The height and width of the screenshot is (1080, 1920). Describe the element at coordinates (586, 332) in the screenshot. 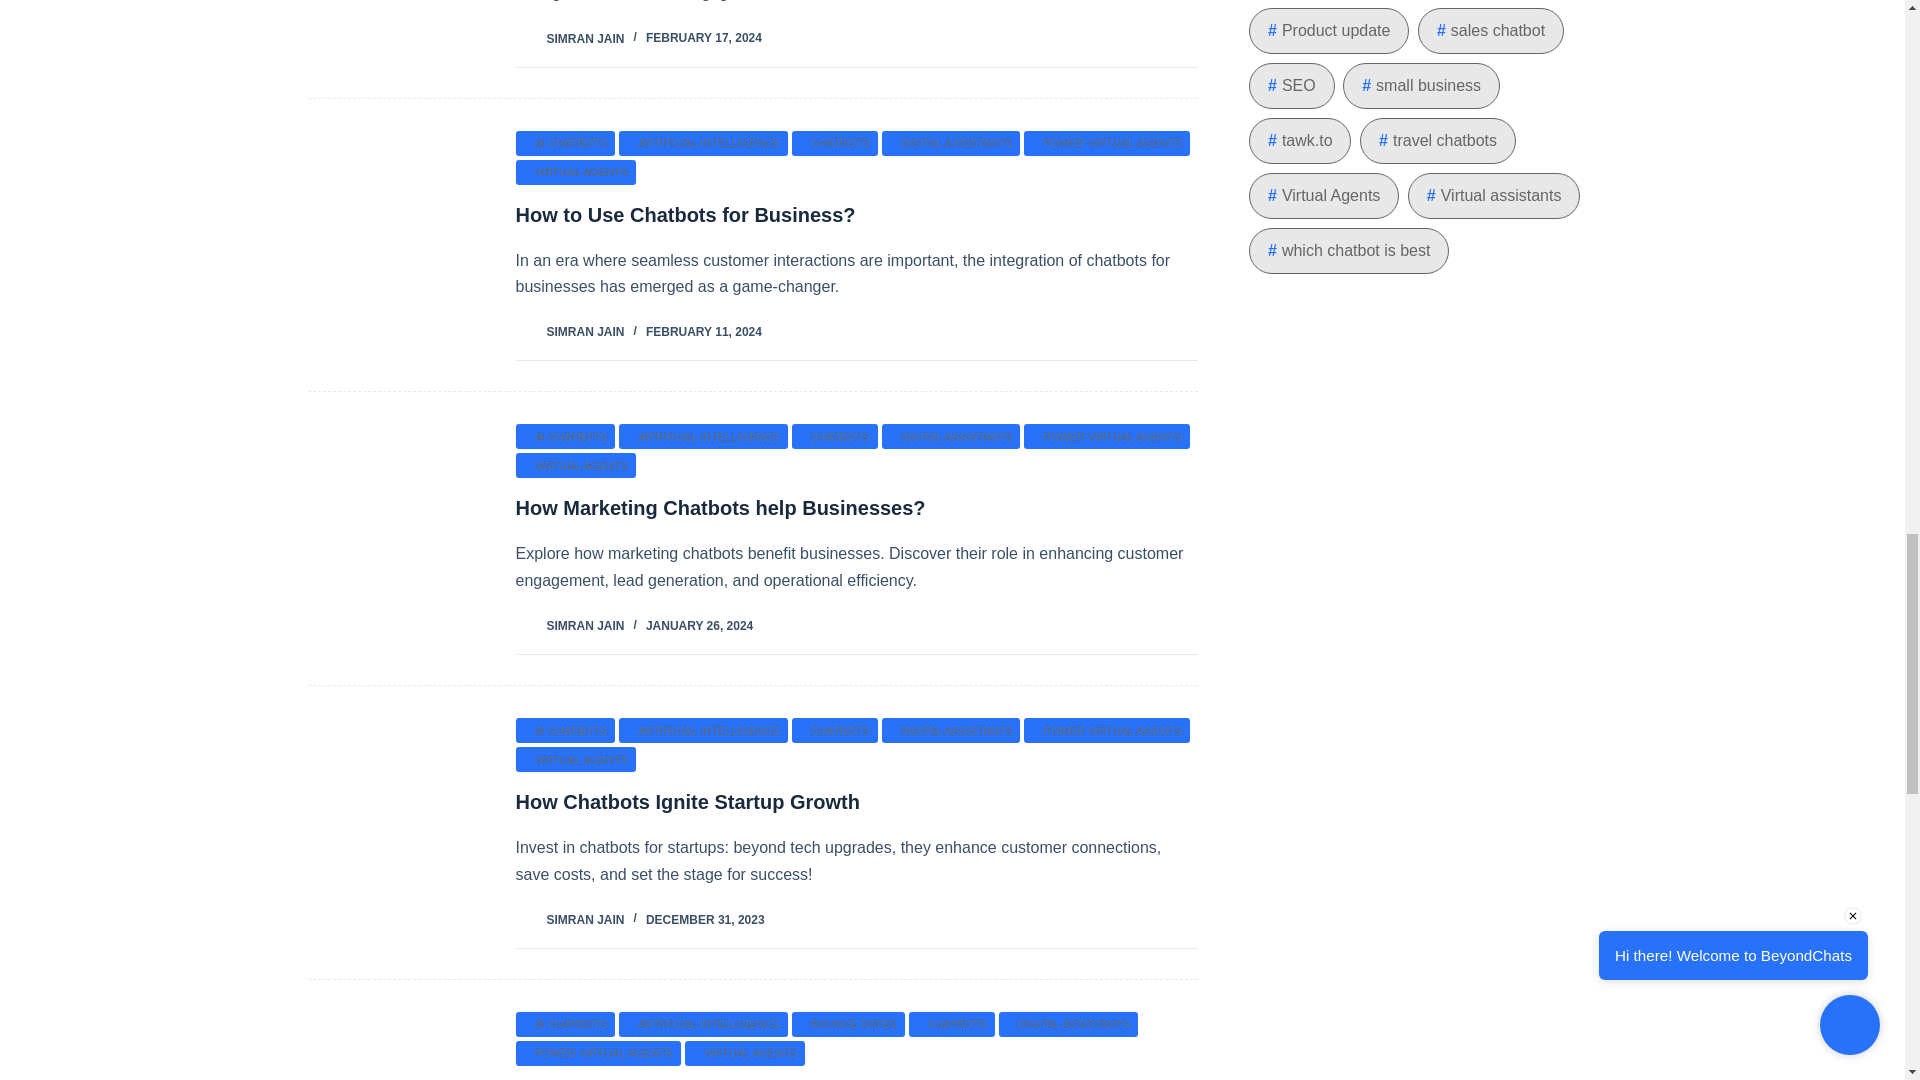

I see `Posts by Simran Jain` at that location.